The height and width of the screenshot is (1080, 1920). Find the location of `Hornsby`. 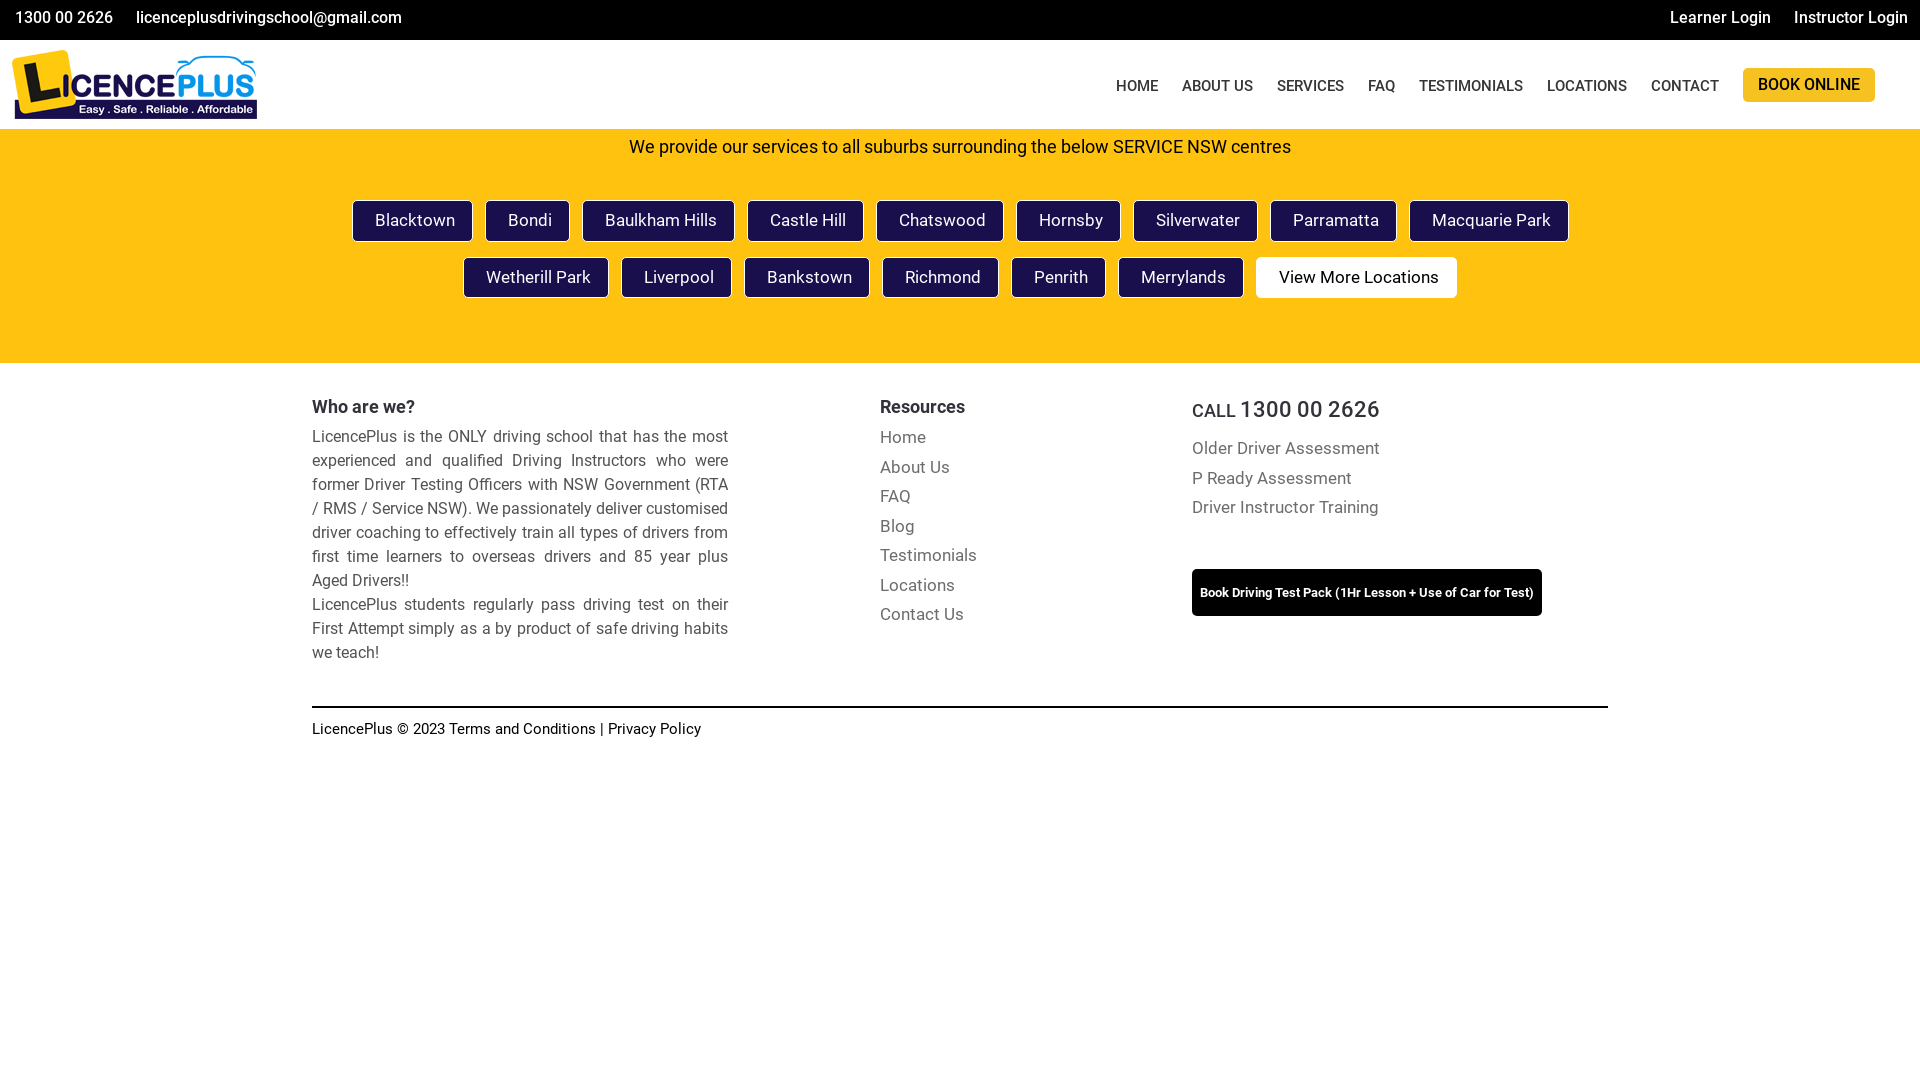

Hornsby is located at coordinates (1068, 221).